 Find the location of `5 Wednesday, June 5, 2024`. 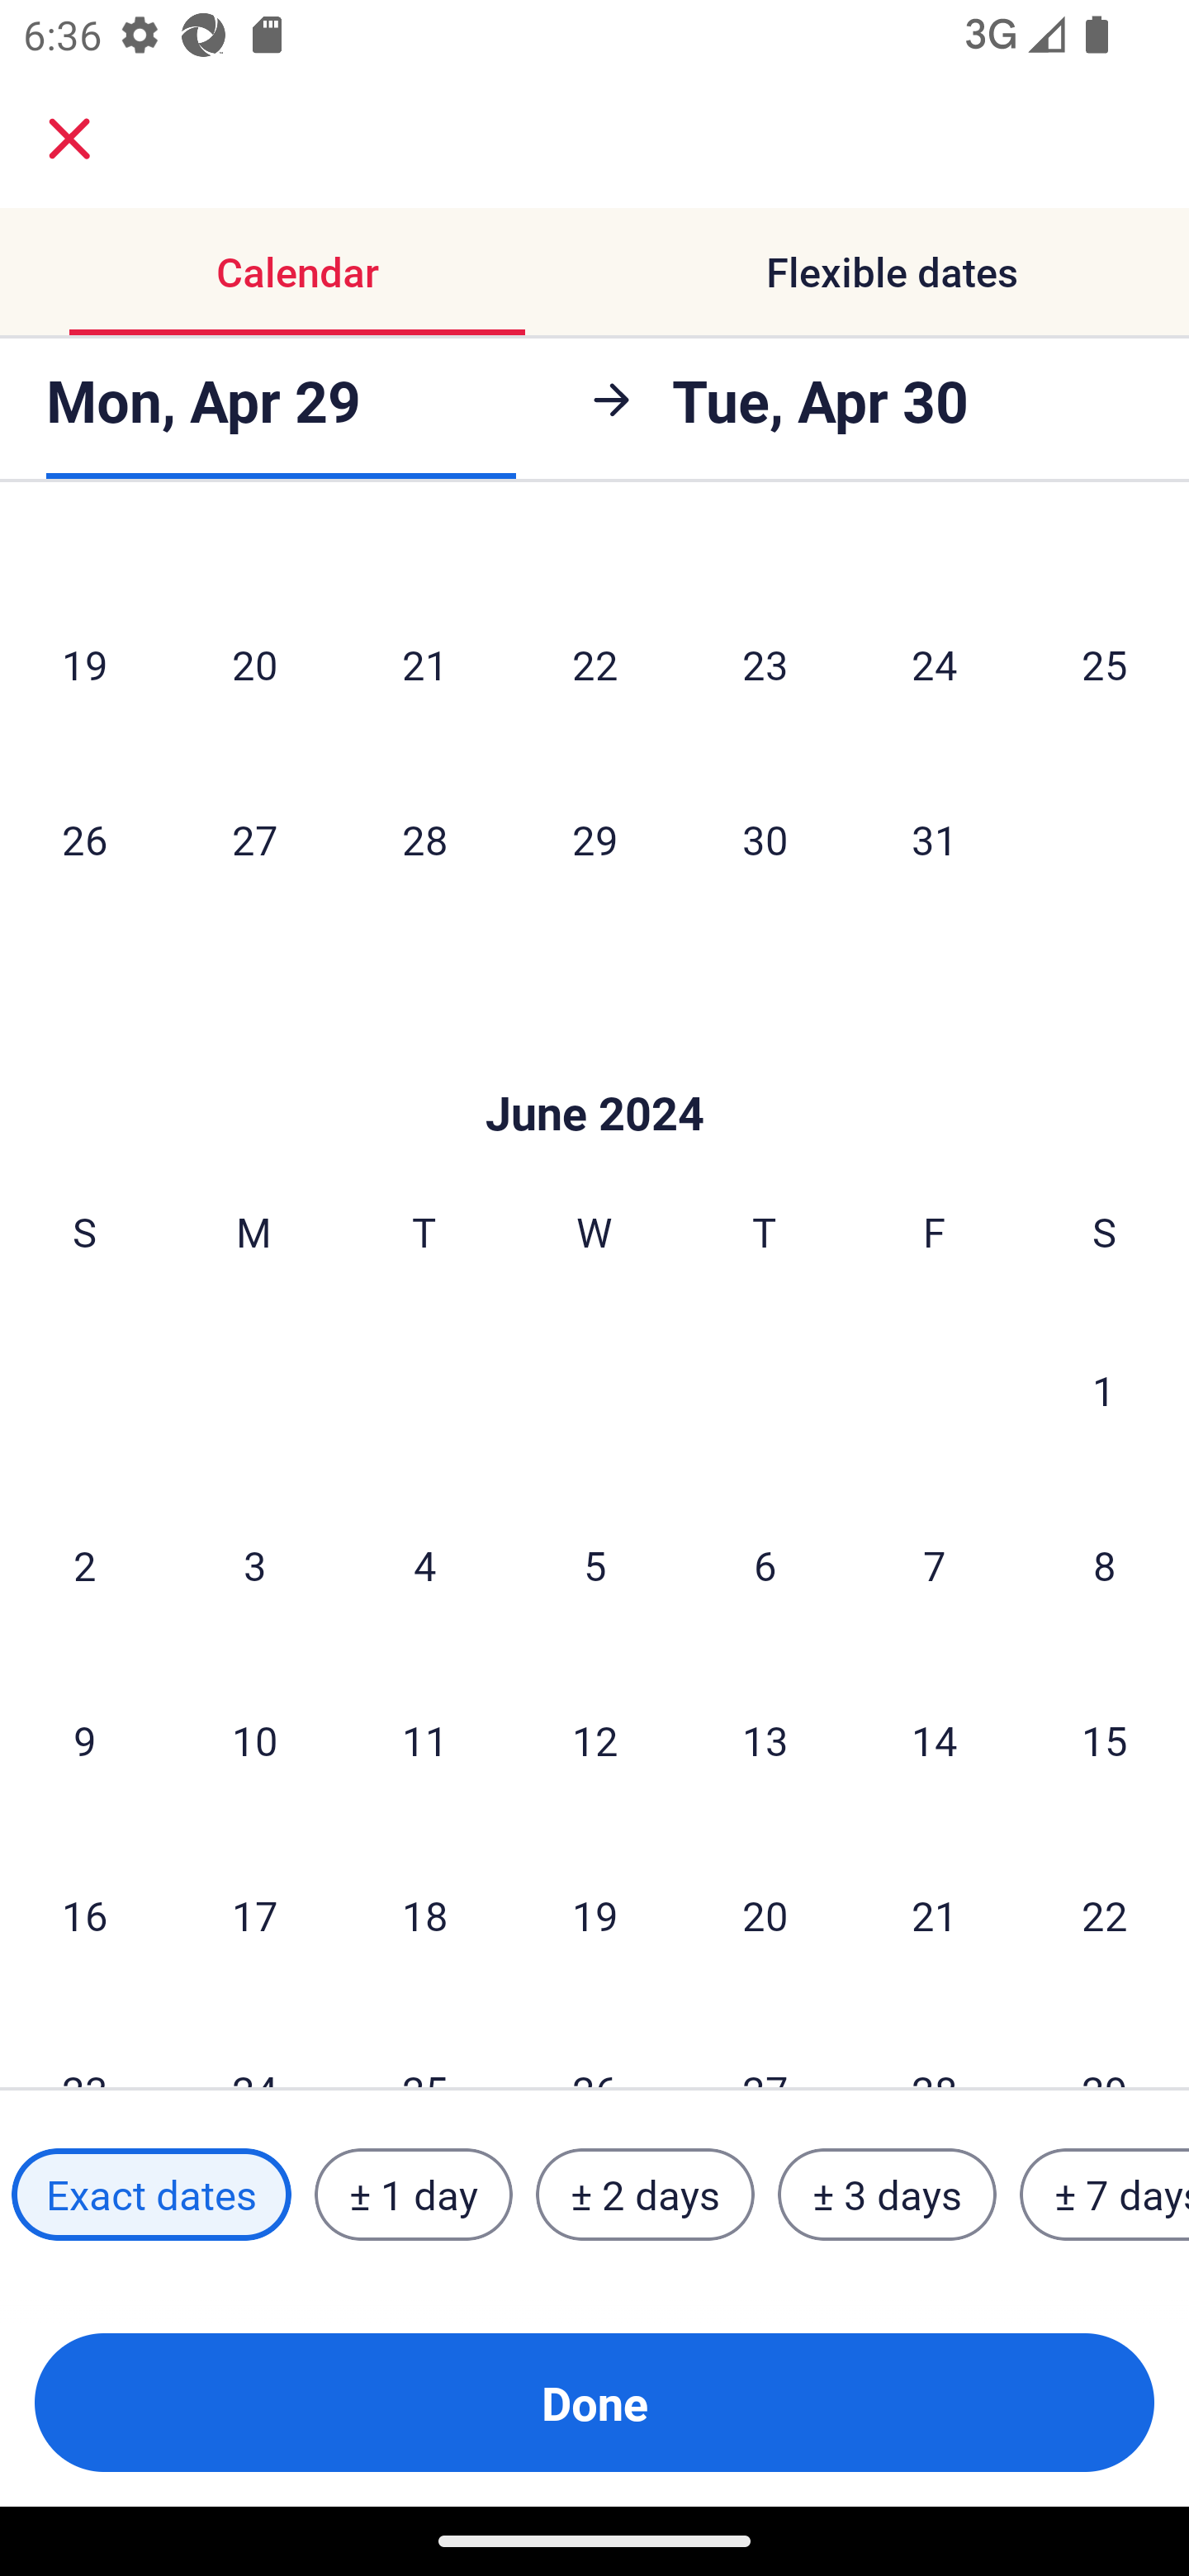

5 Wednesday, June 5, 2024 is located at coordinates (594, 1564).